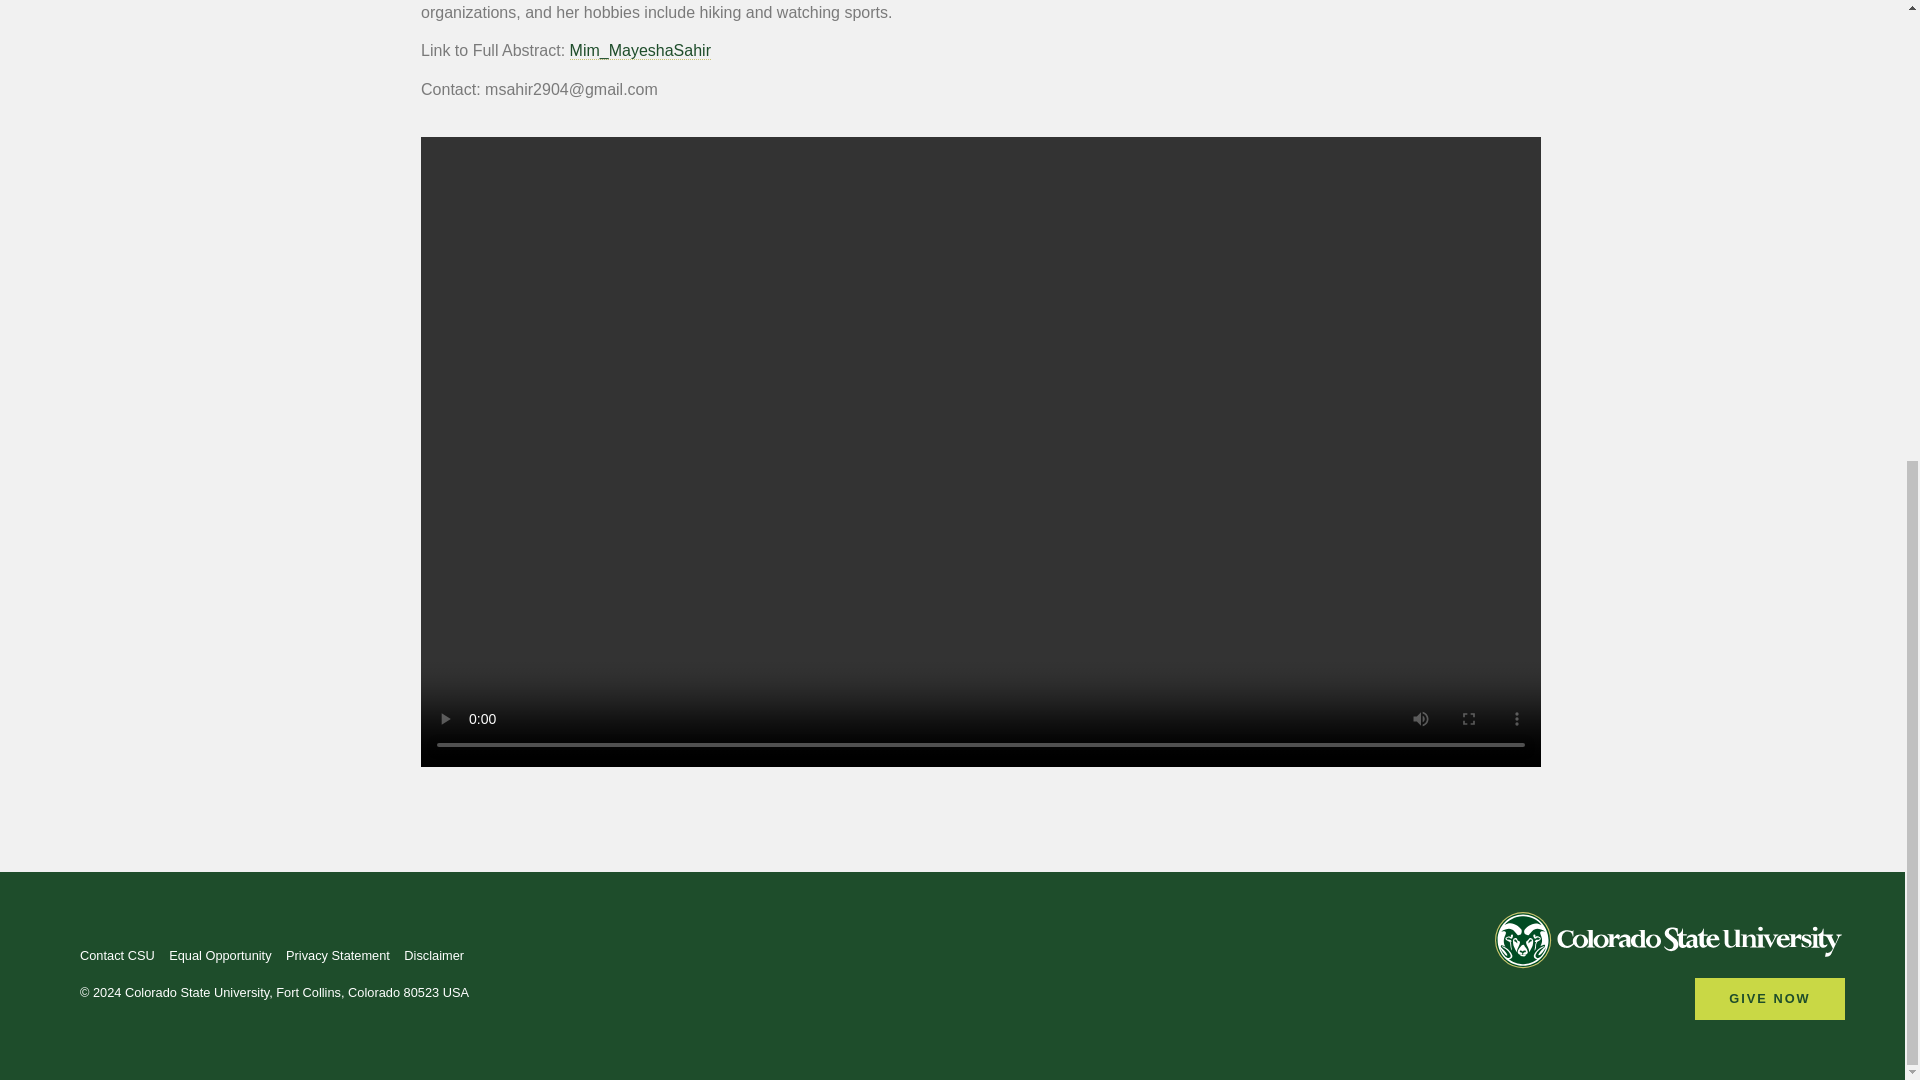 The image size is (1920, 1080). I want to click on Contact CSU, so click(118, 956).